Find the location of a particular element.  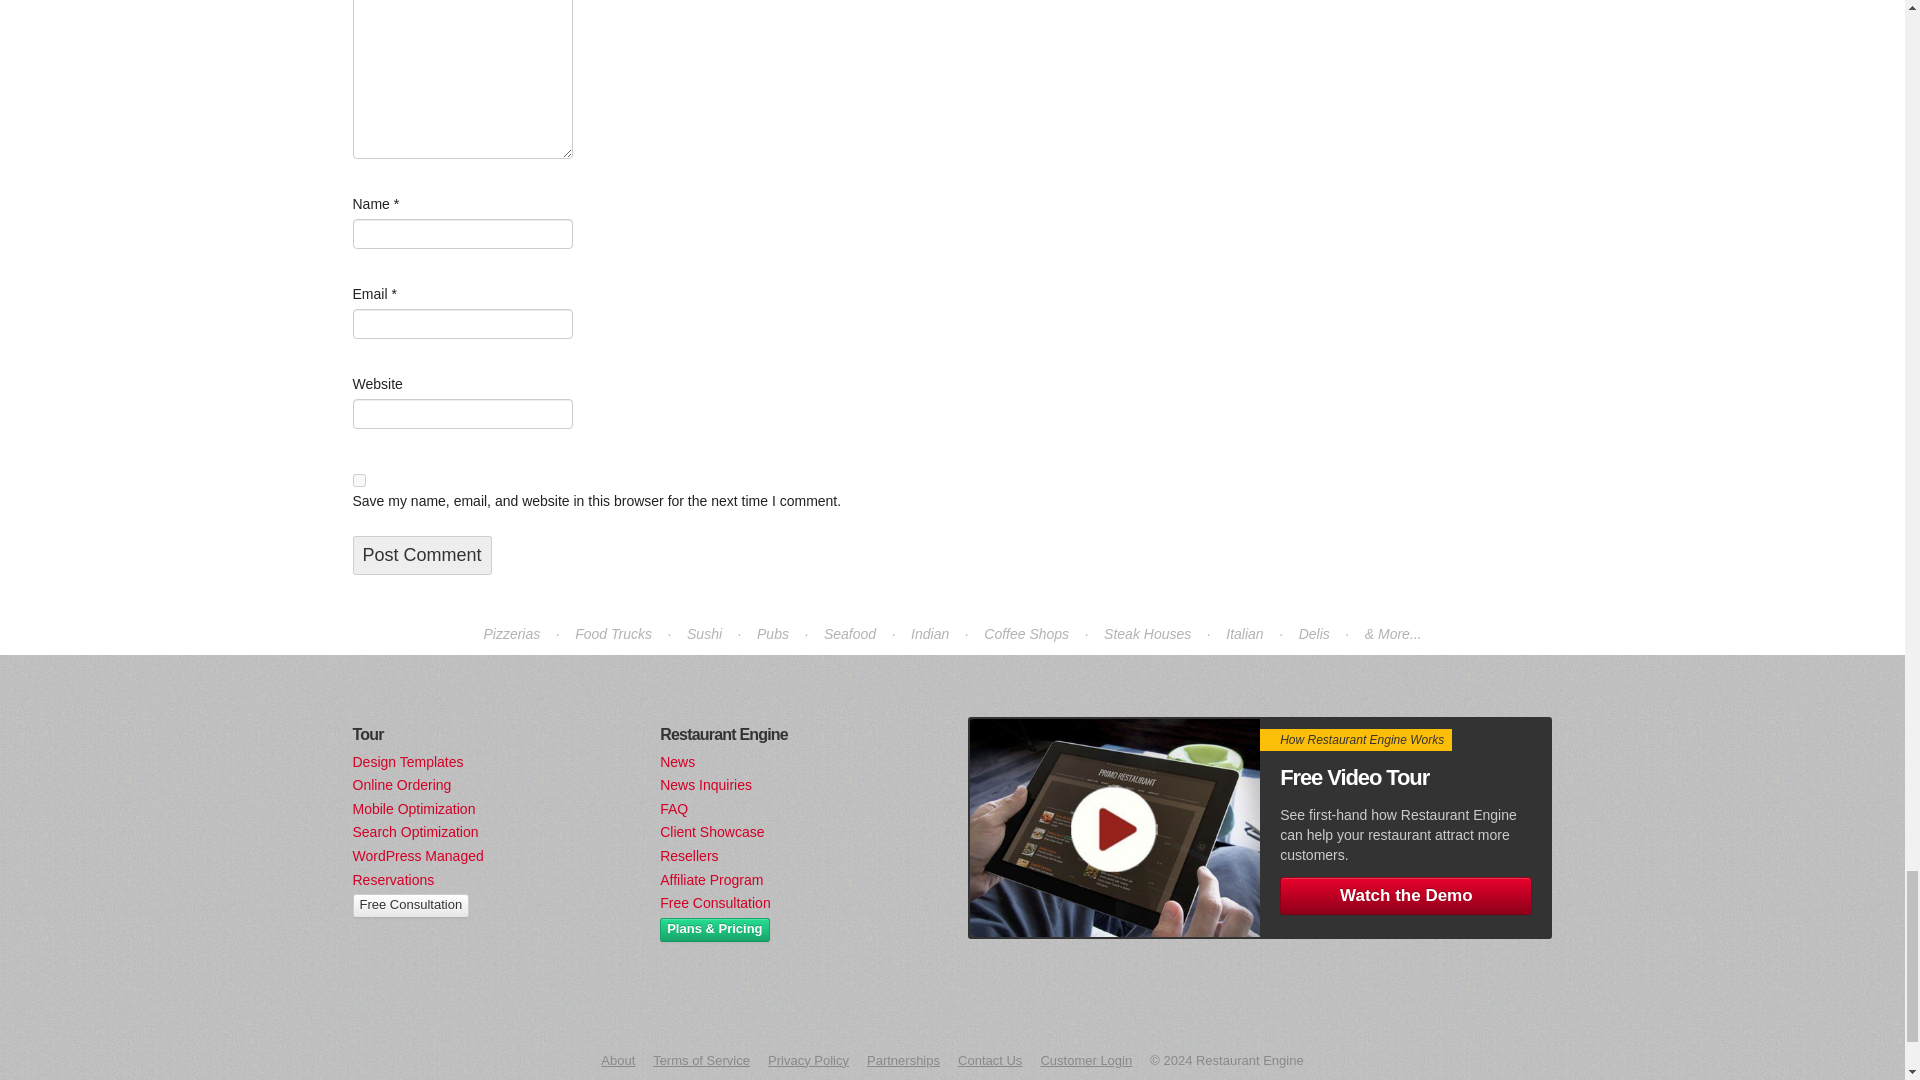

Online Ordering is located at coordinates (401, 784).